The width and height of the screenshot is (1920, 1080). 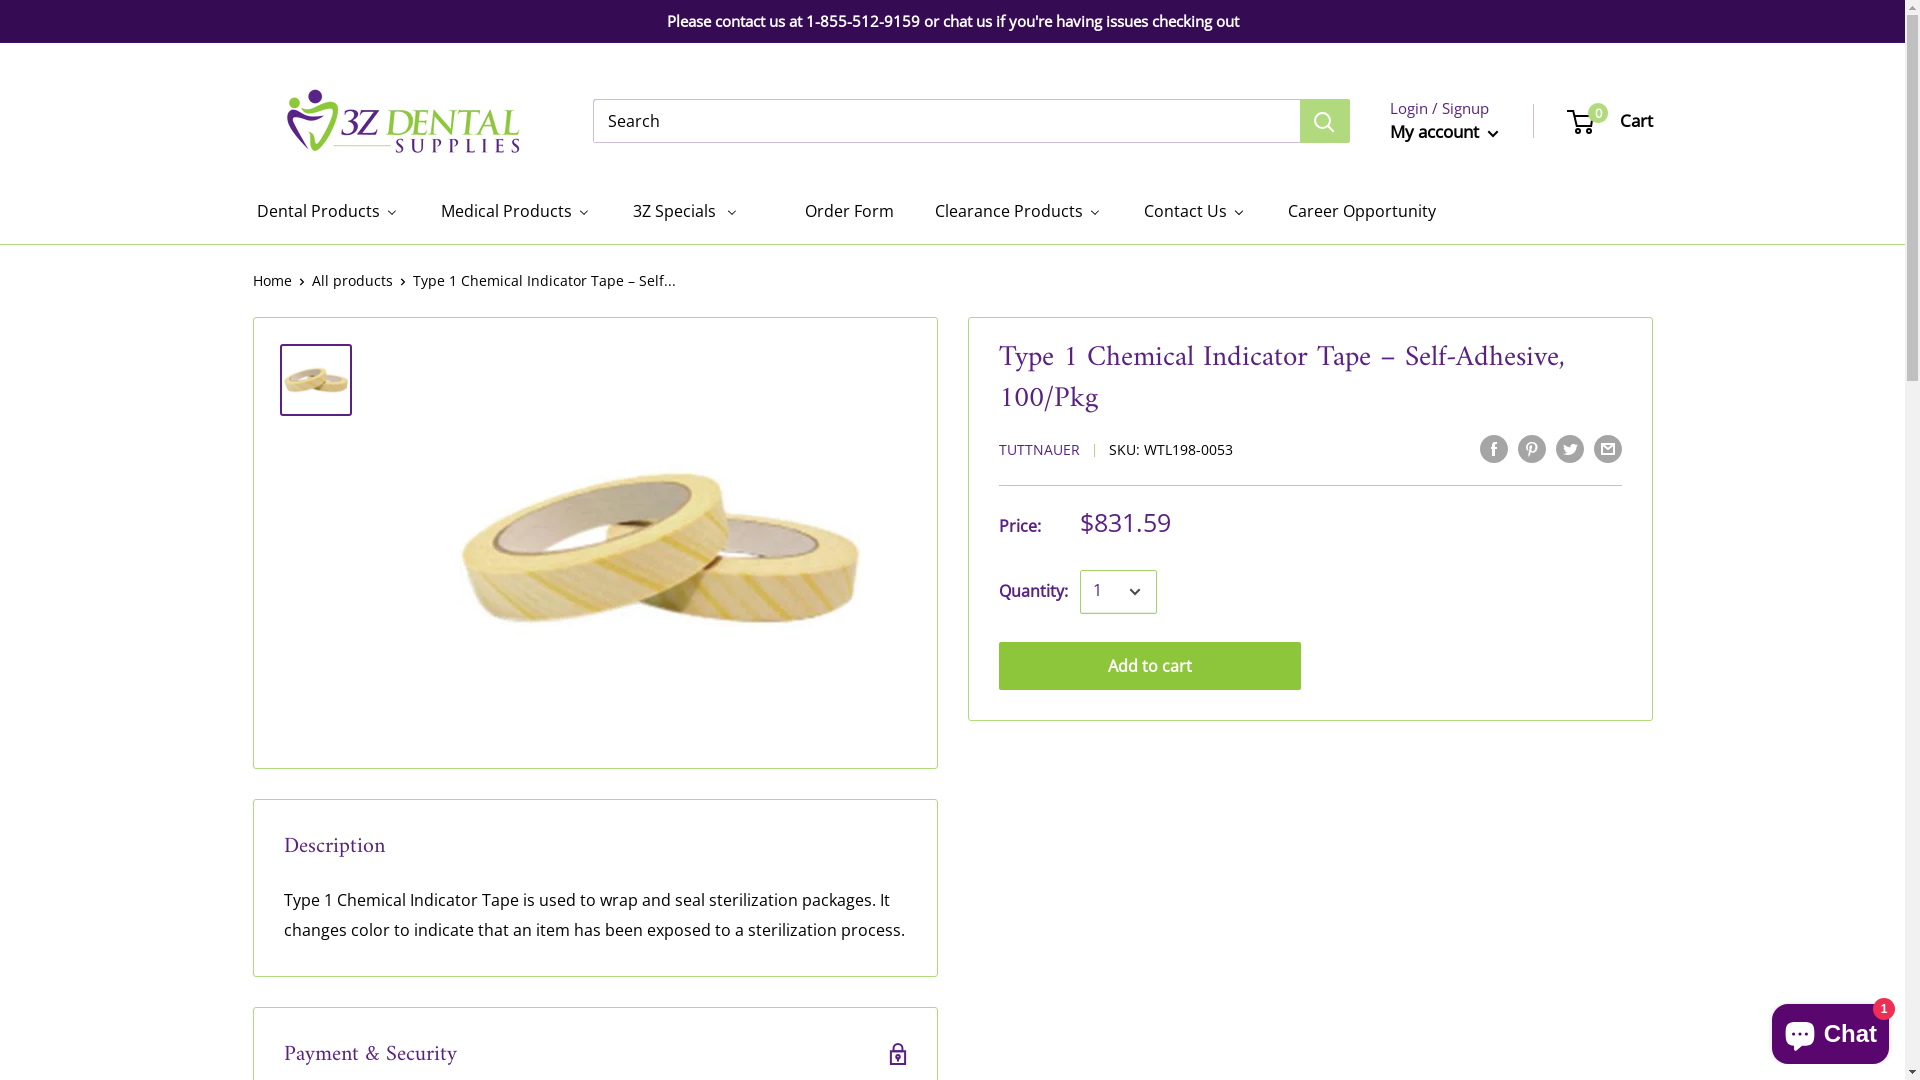 I want to click on 3Z Specials, so click(x=684, y=212).